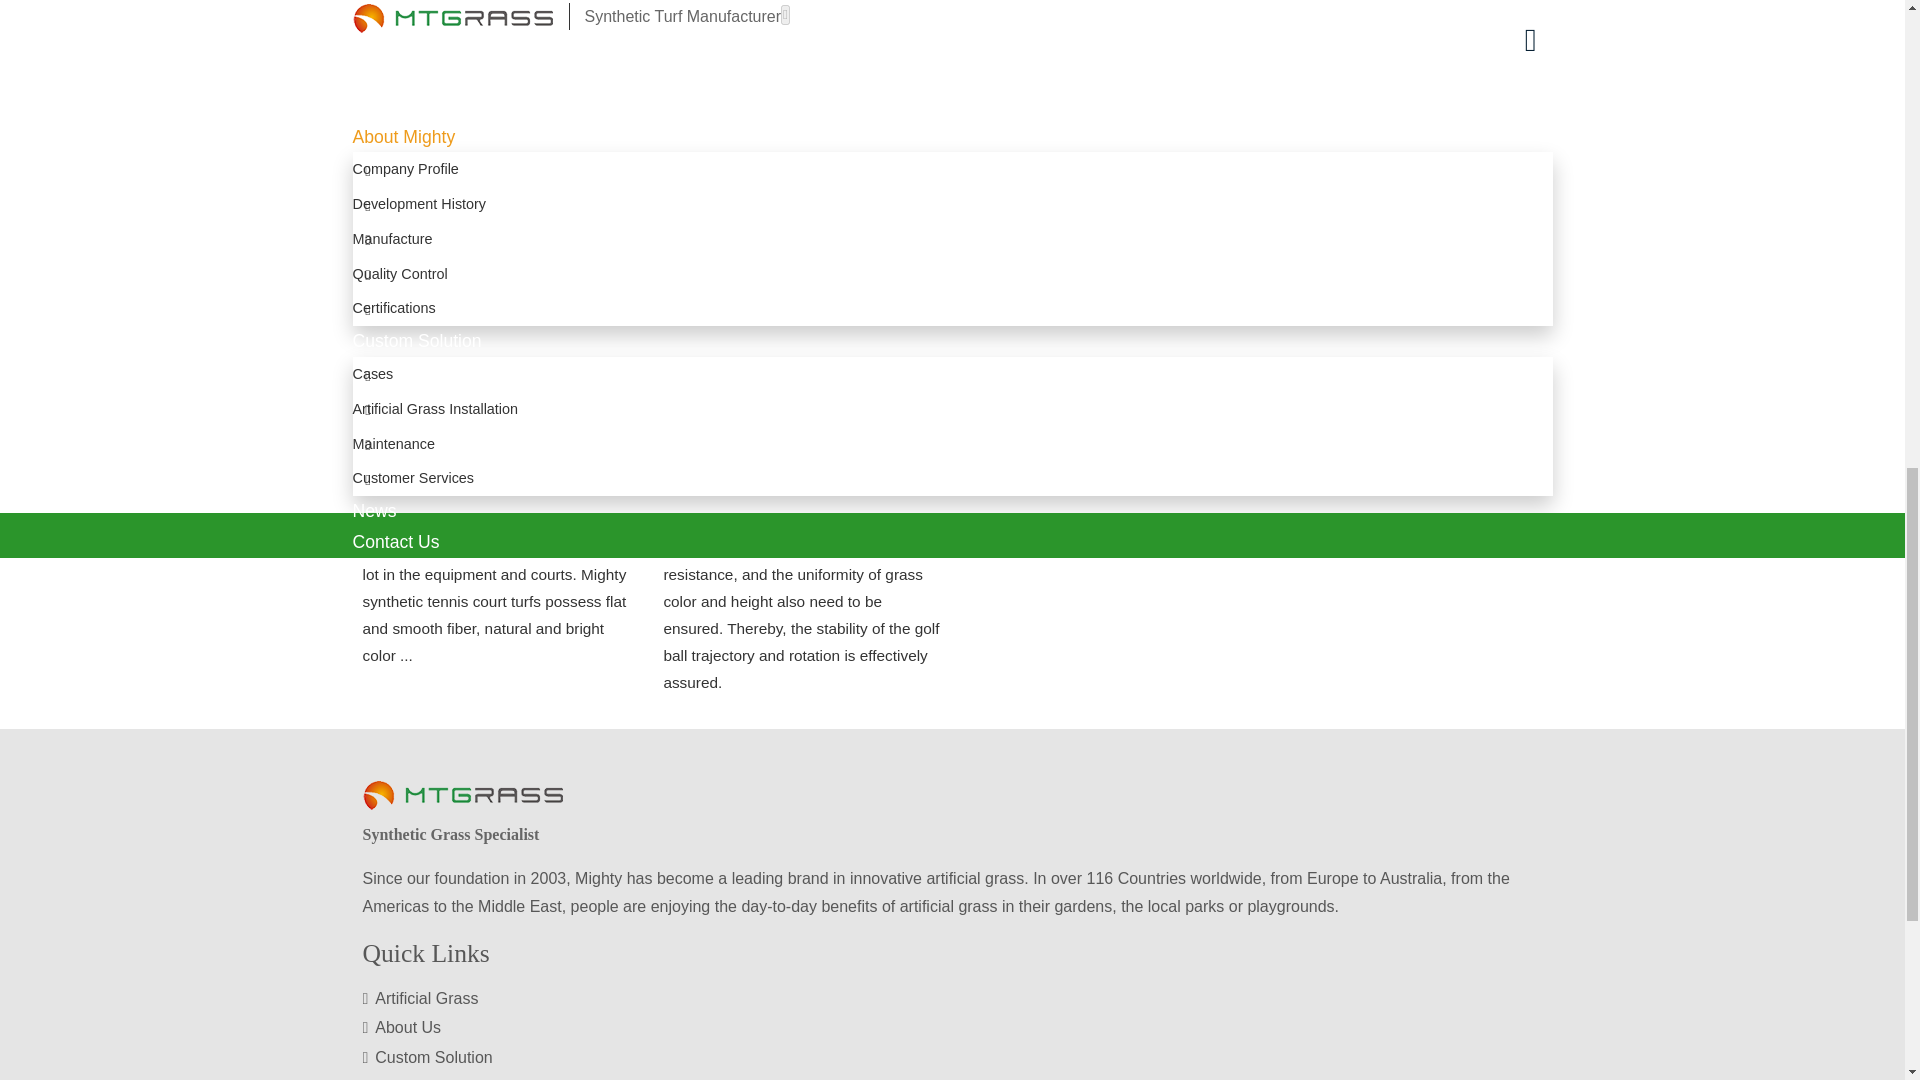 The height and width of the screenshot is (1080, 1920). Describe the element at coordinates (1102, 246) in the screenshot. I see `Commercial Artificial Grass` at that location.